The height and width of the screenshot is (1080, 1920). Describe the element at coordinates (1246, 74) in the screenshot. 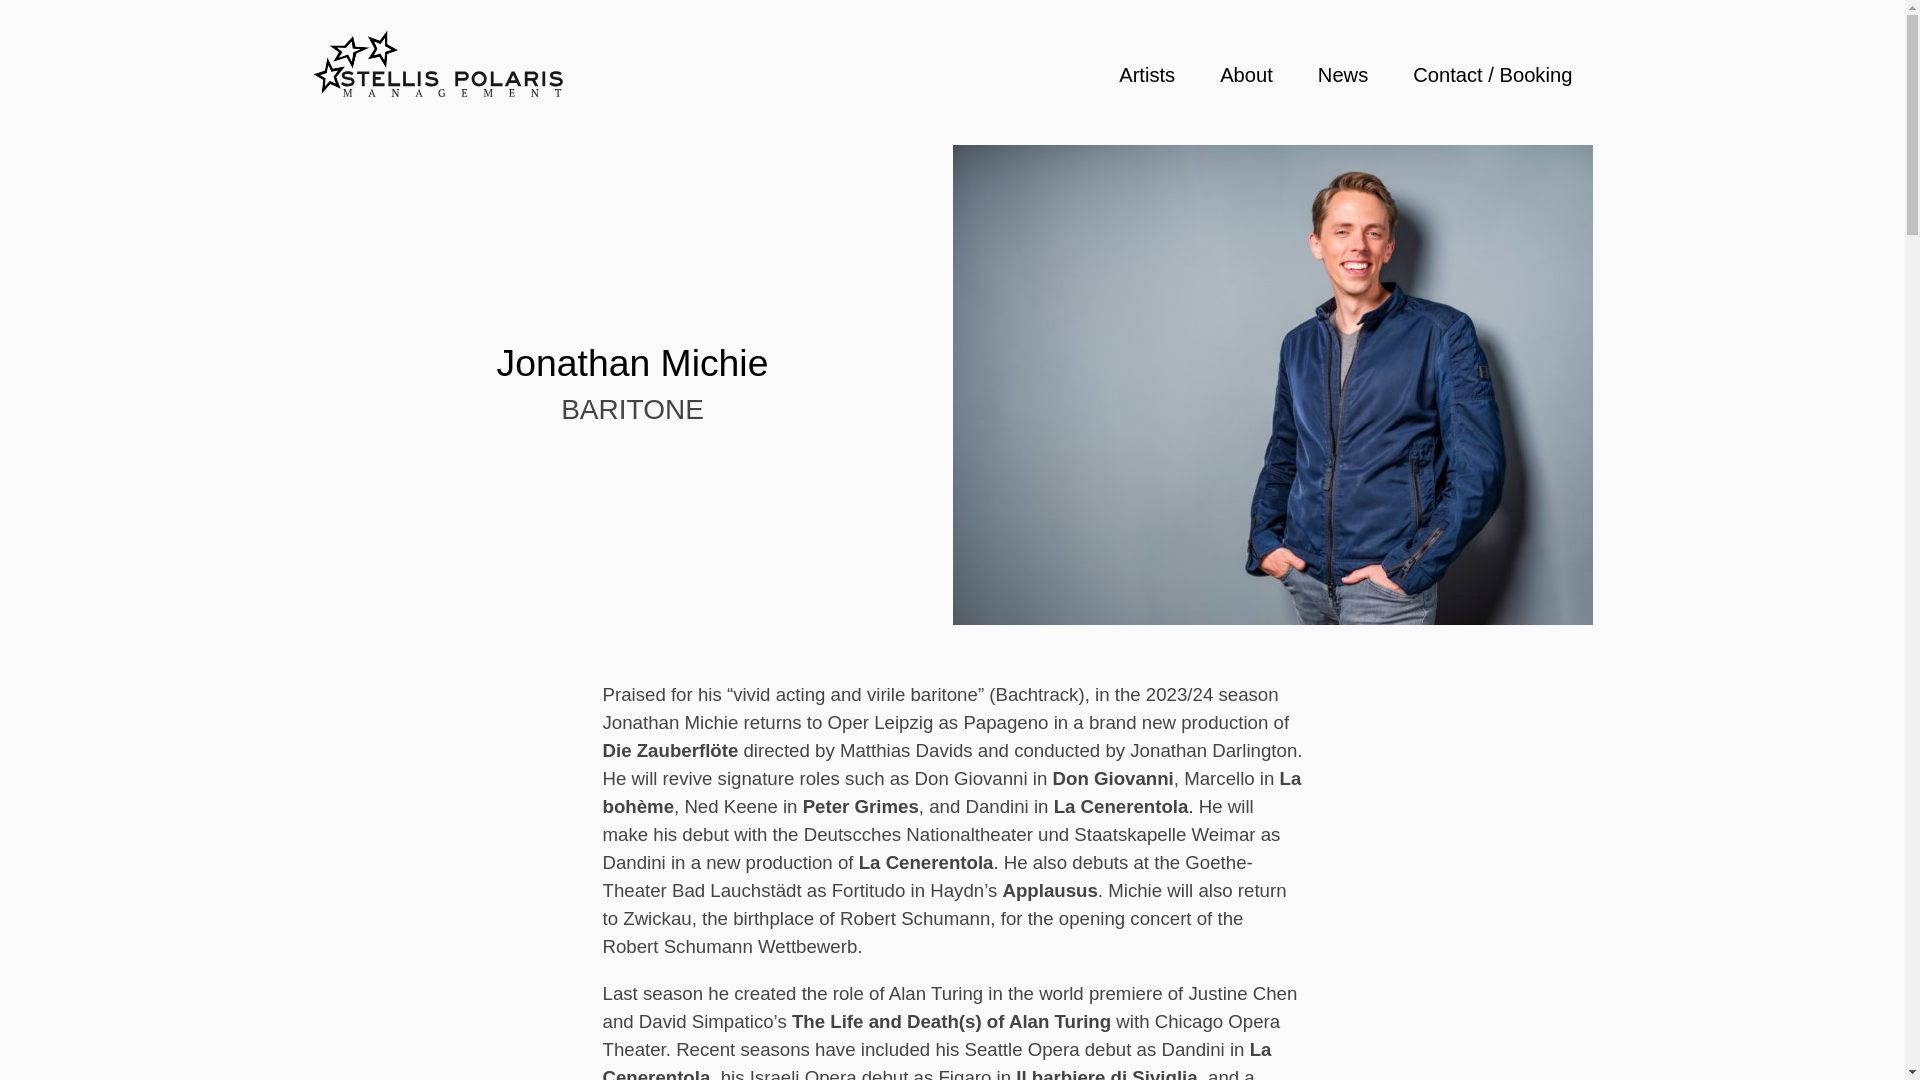

I see `About` at that location.